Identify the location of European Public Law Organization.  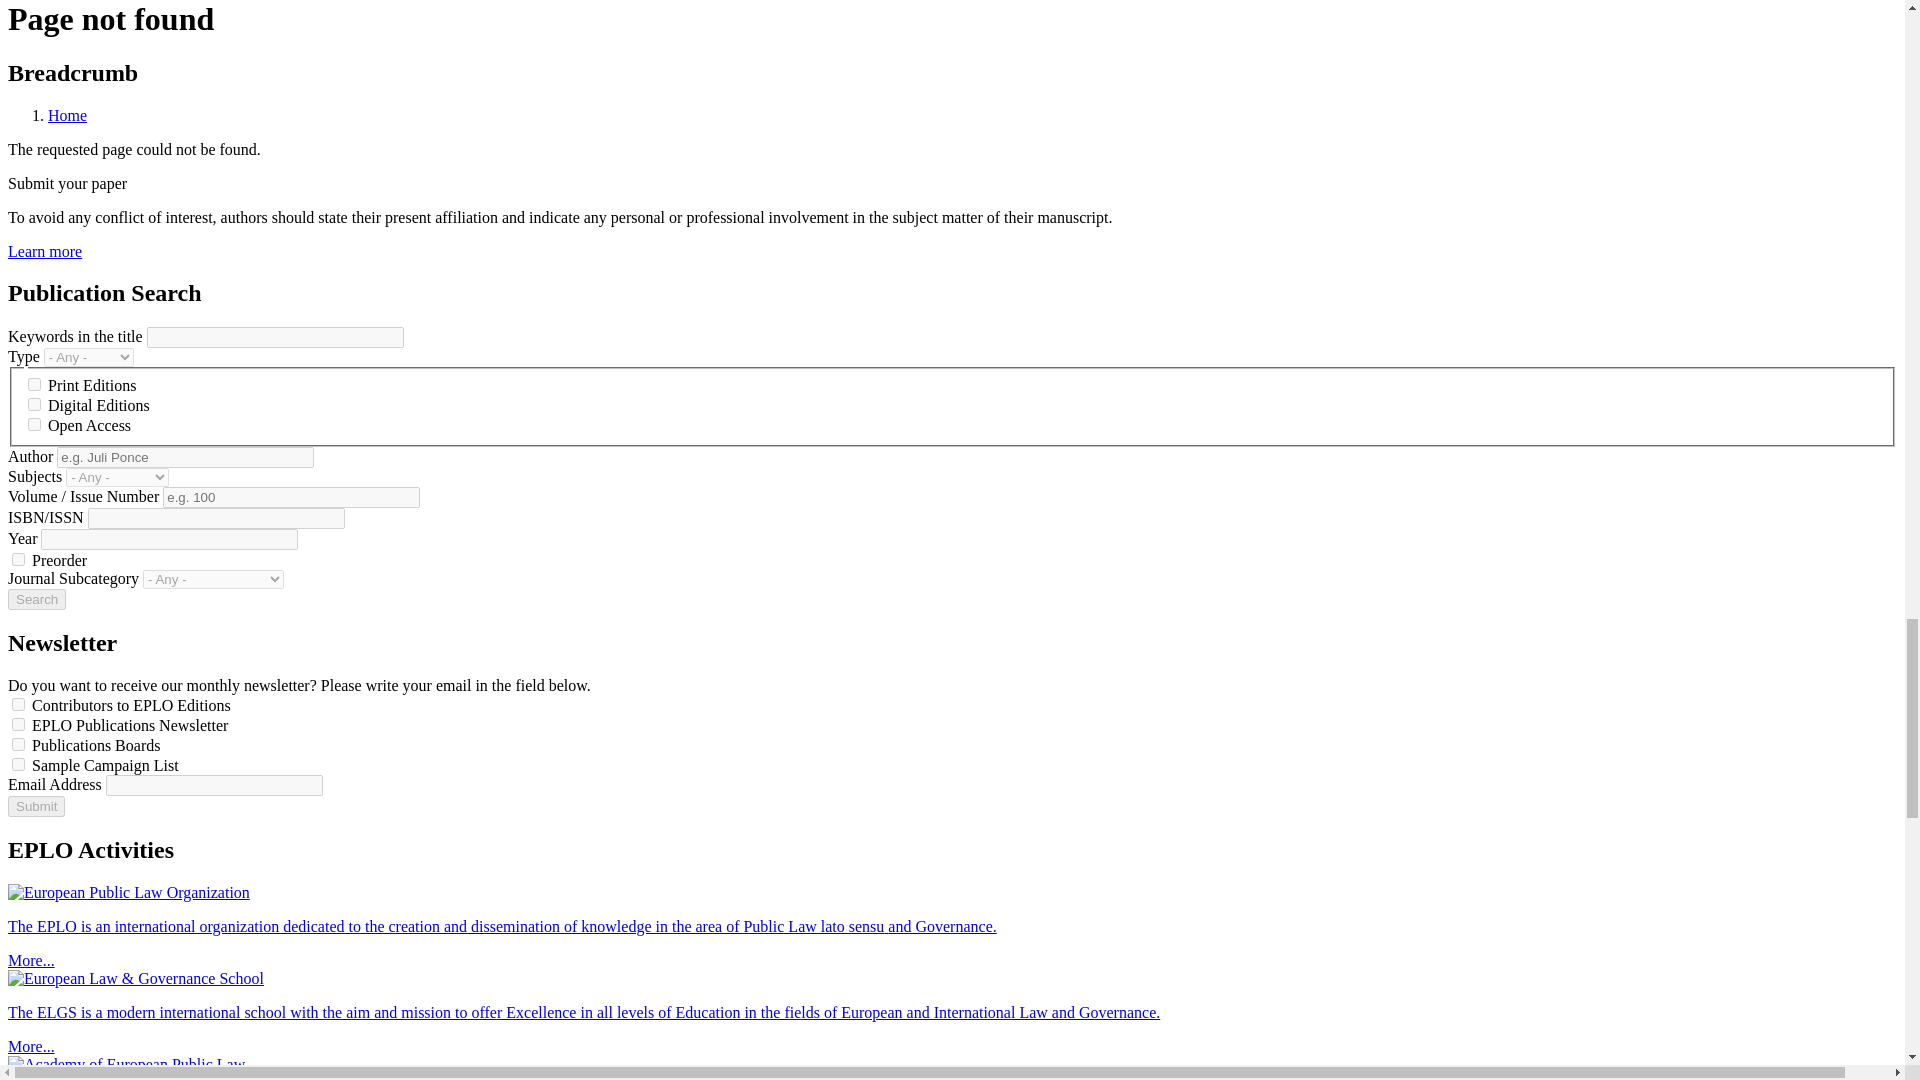
(128, 892).